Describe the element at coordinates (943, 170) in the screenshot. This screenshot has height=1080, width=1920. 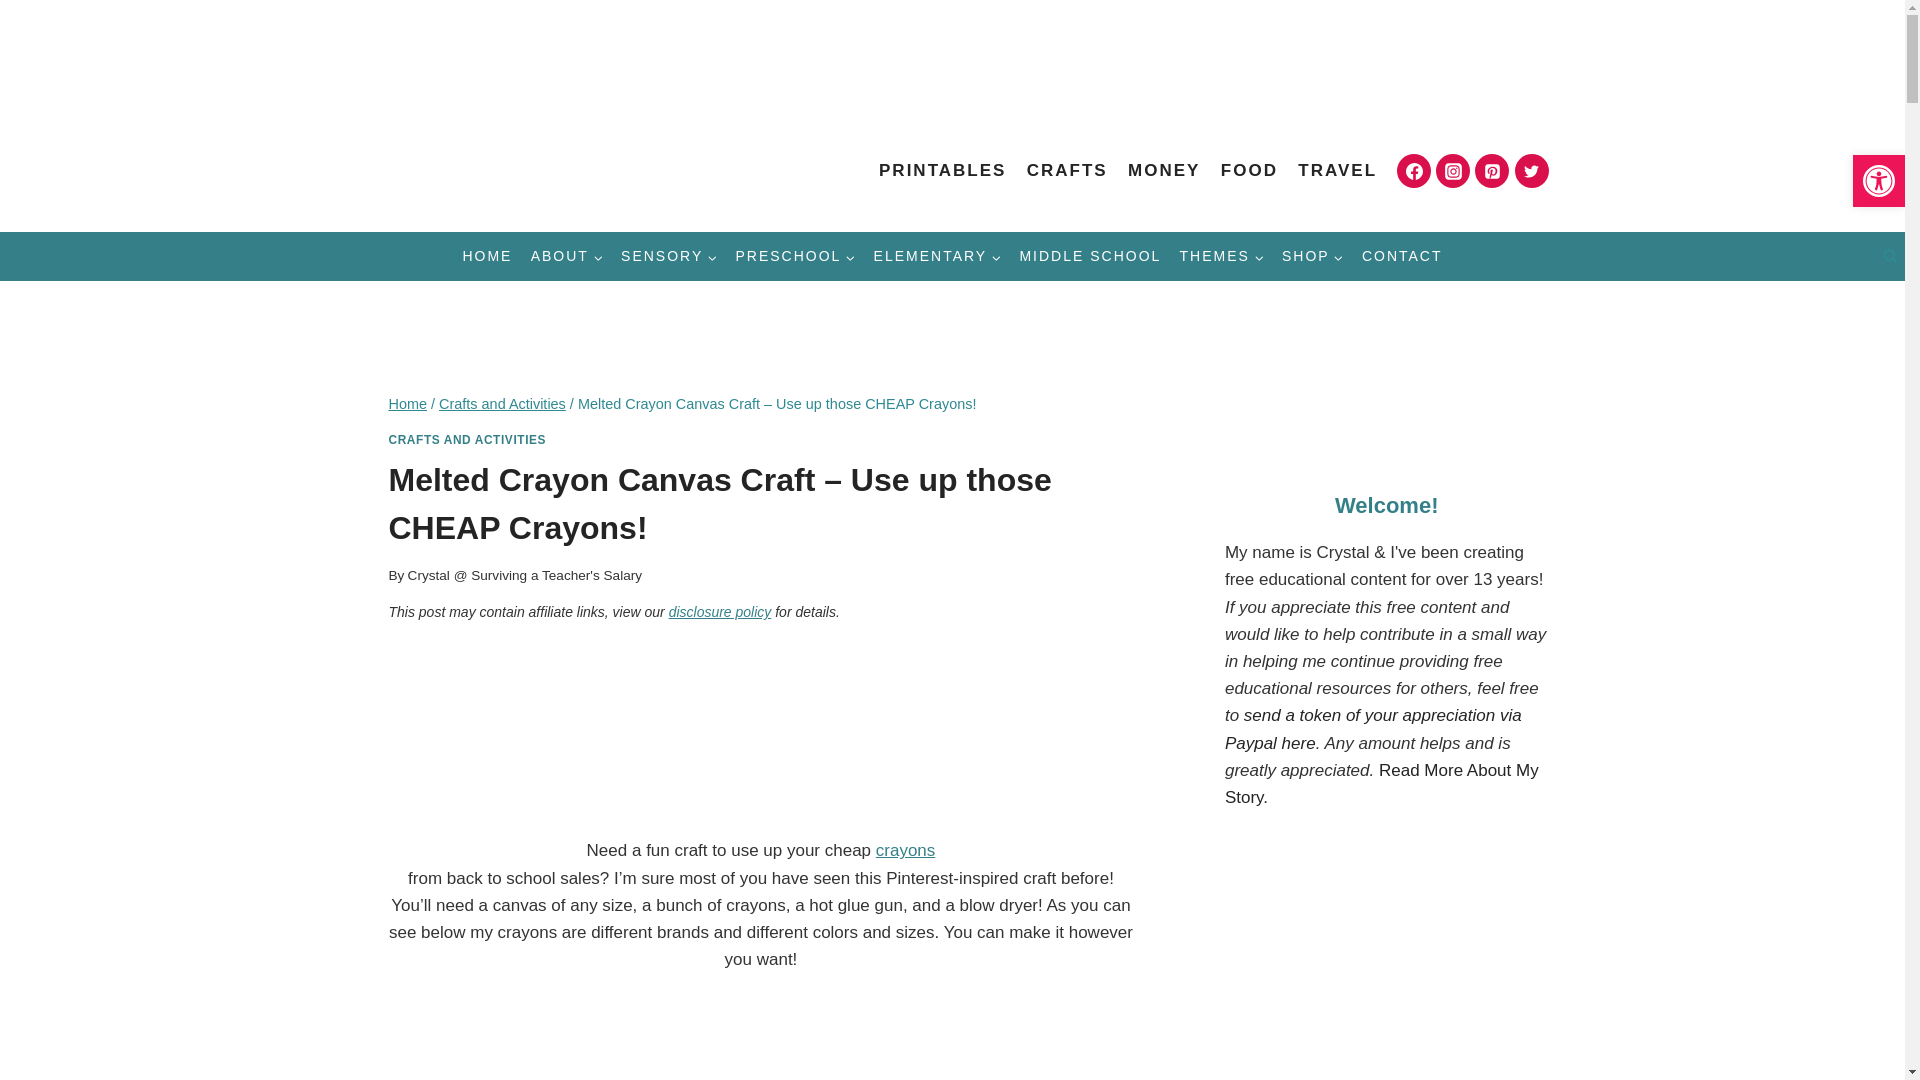
I see `PRINTABLES` at that location.